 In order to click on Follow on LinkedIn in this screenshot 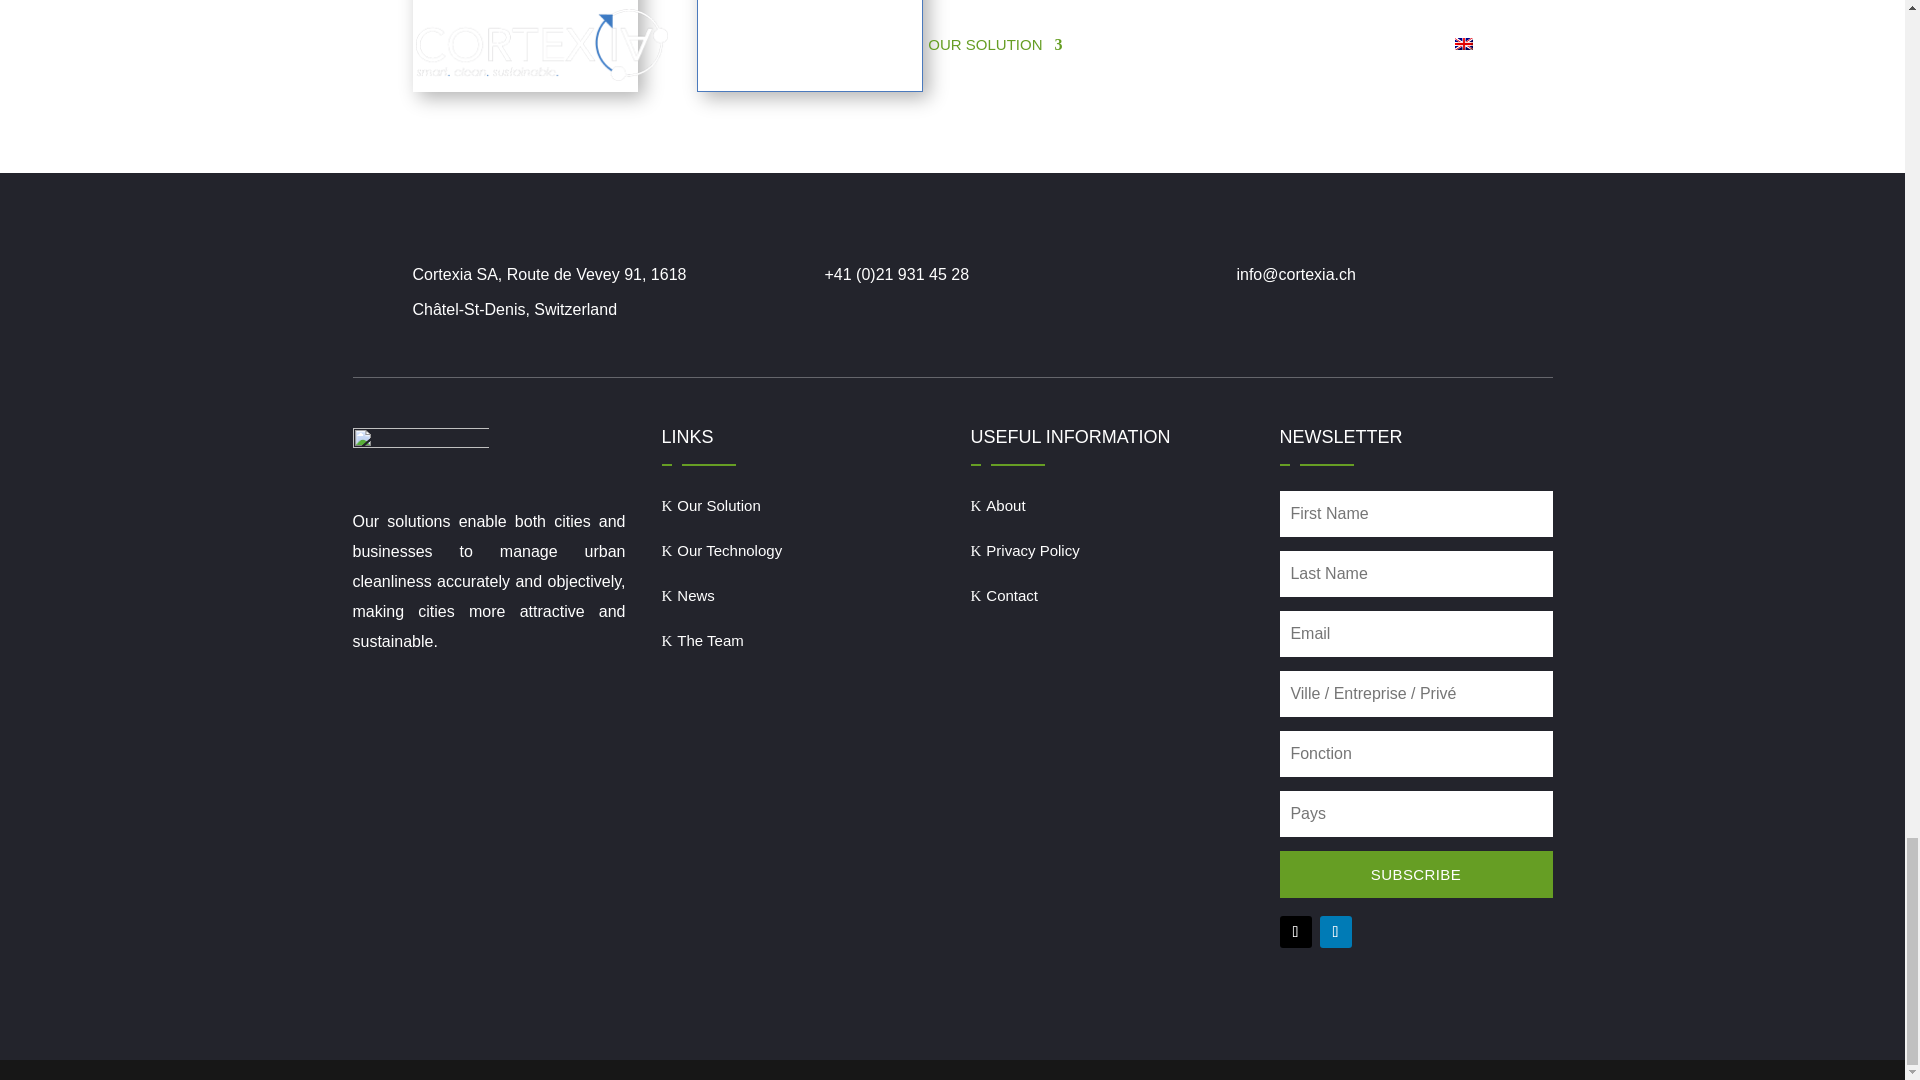, I will do `click(1336, 932)`.